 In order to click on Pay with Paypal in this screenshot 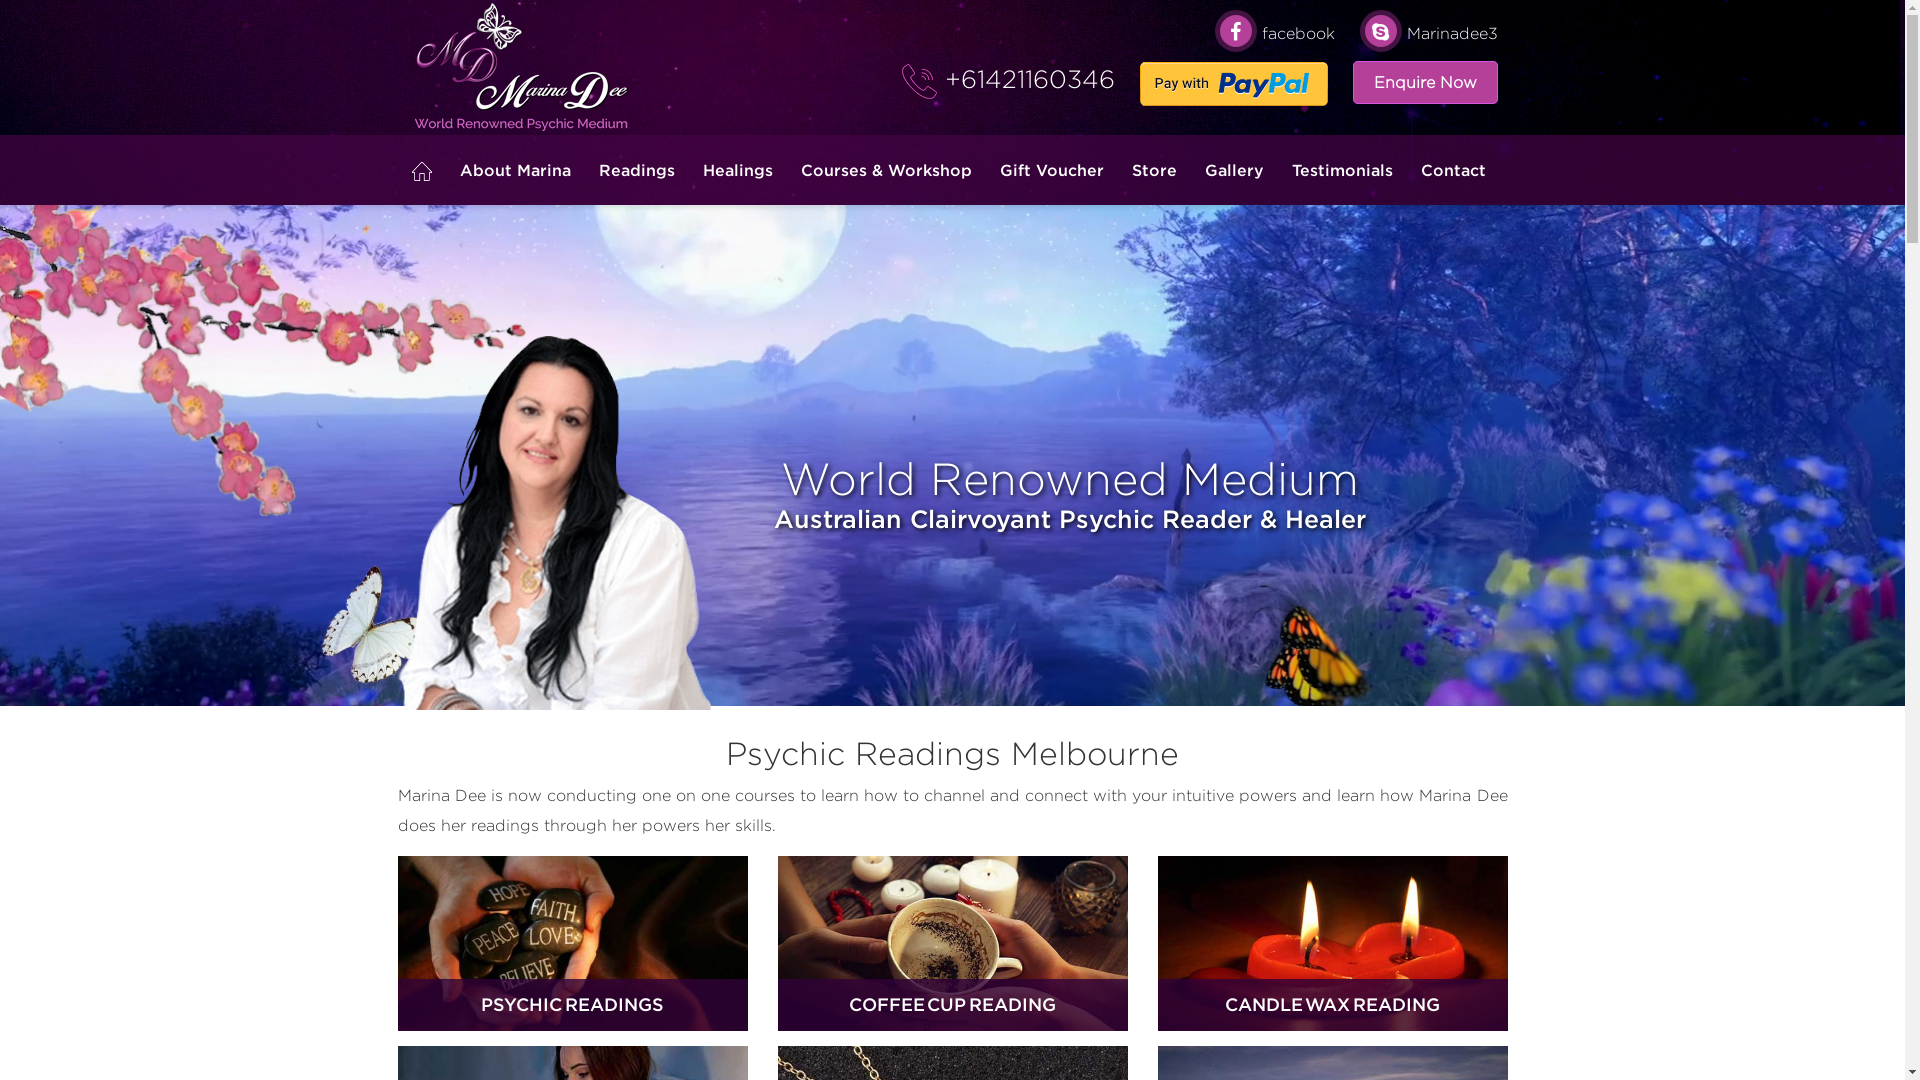, I will do `click(1234, 84)`.